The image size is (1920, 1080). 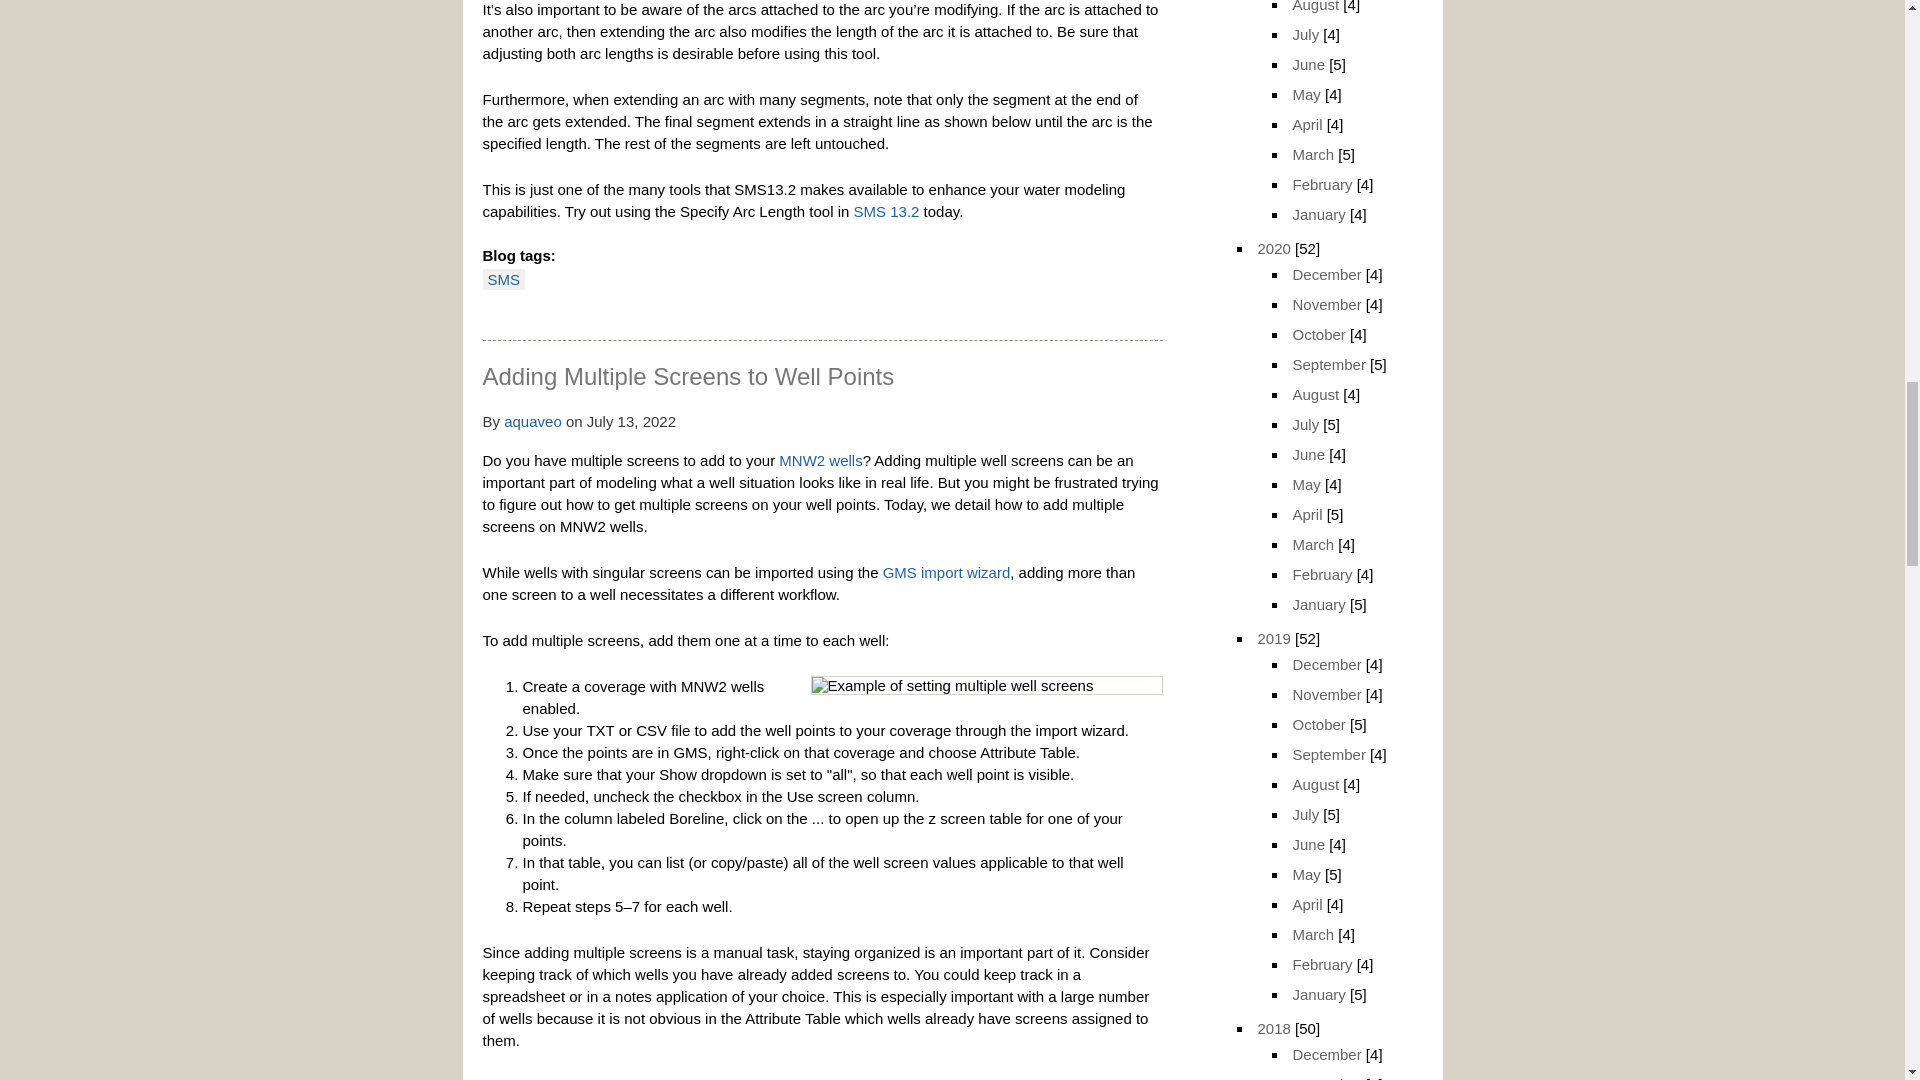 What do you see at coordinates (947, 572) in the screenshot?
I see `GMS import wizard` at bounding box center [947, 572].